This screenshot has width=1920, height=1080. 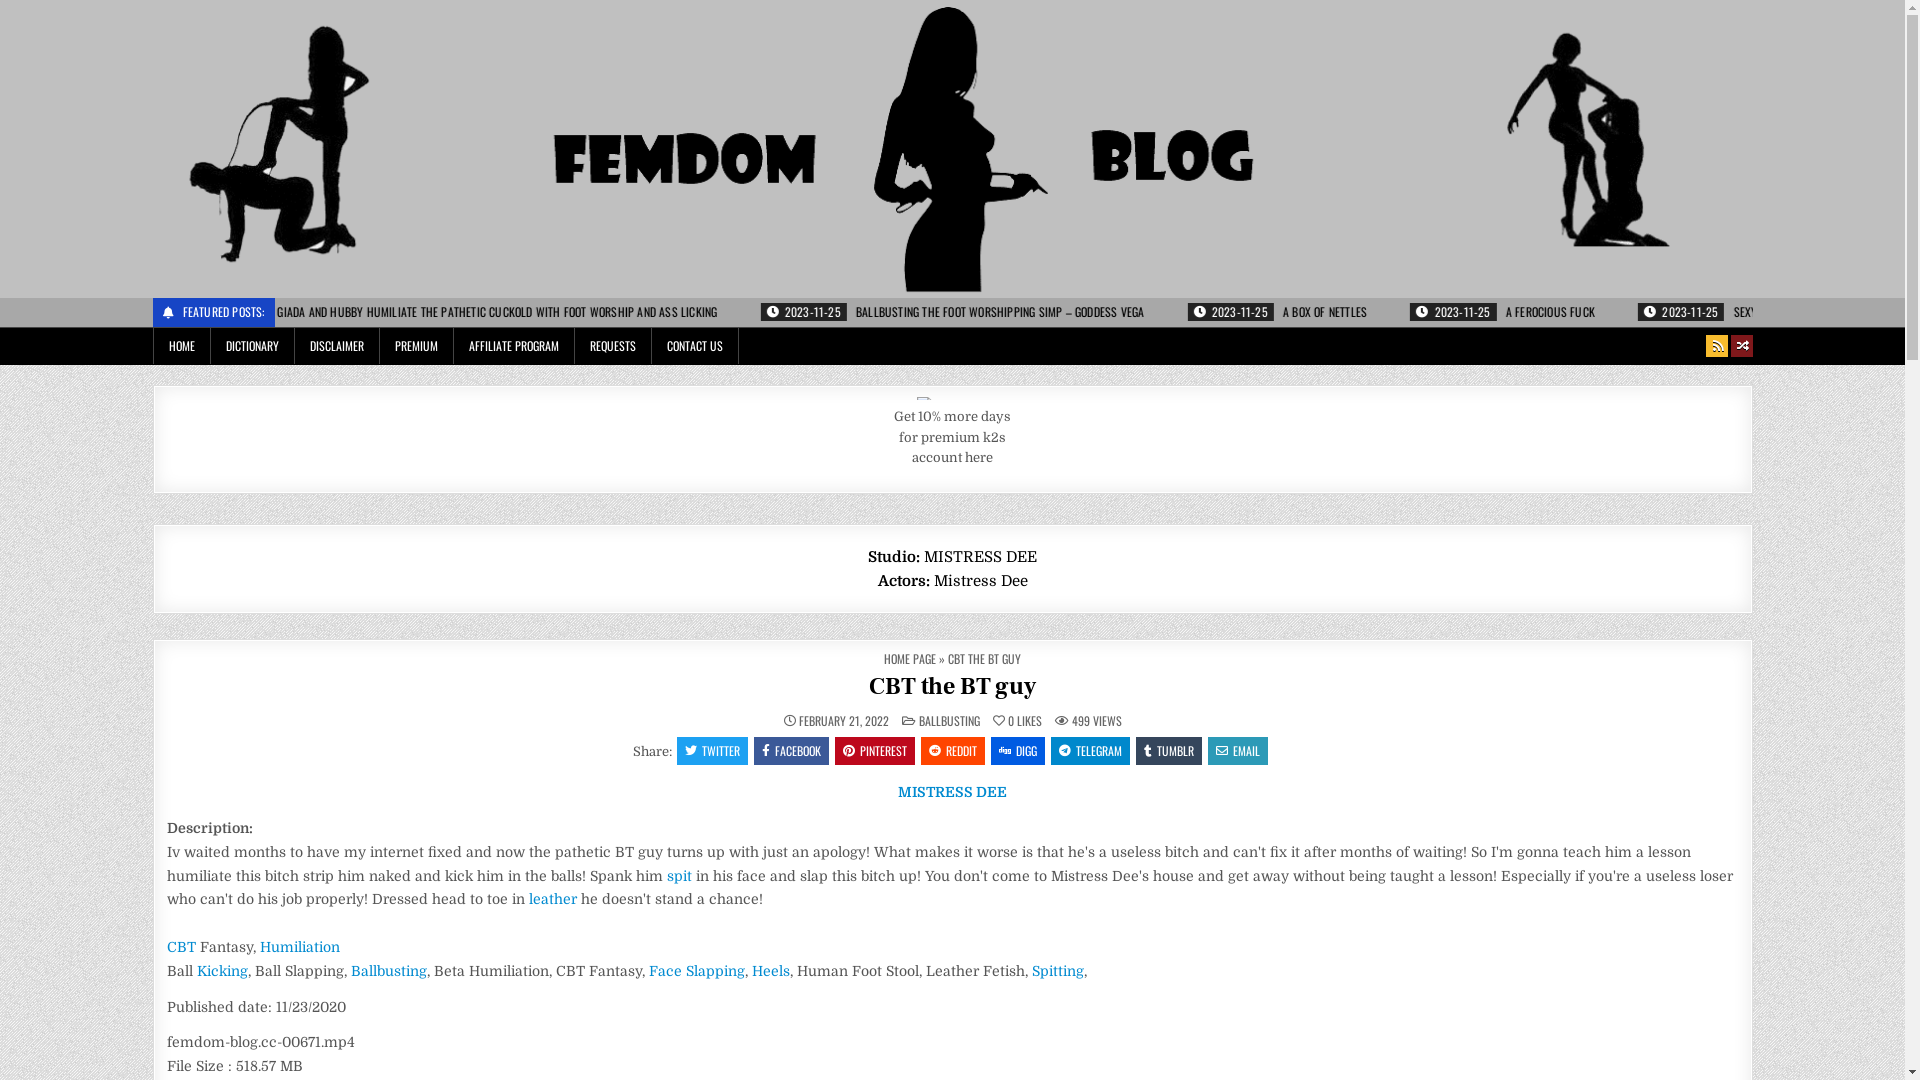 What do you see at coordinates (1718, 346) in the screenshot?
I see `RSS` at bounding box center [1718, 346].